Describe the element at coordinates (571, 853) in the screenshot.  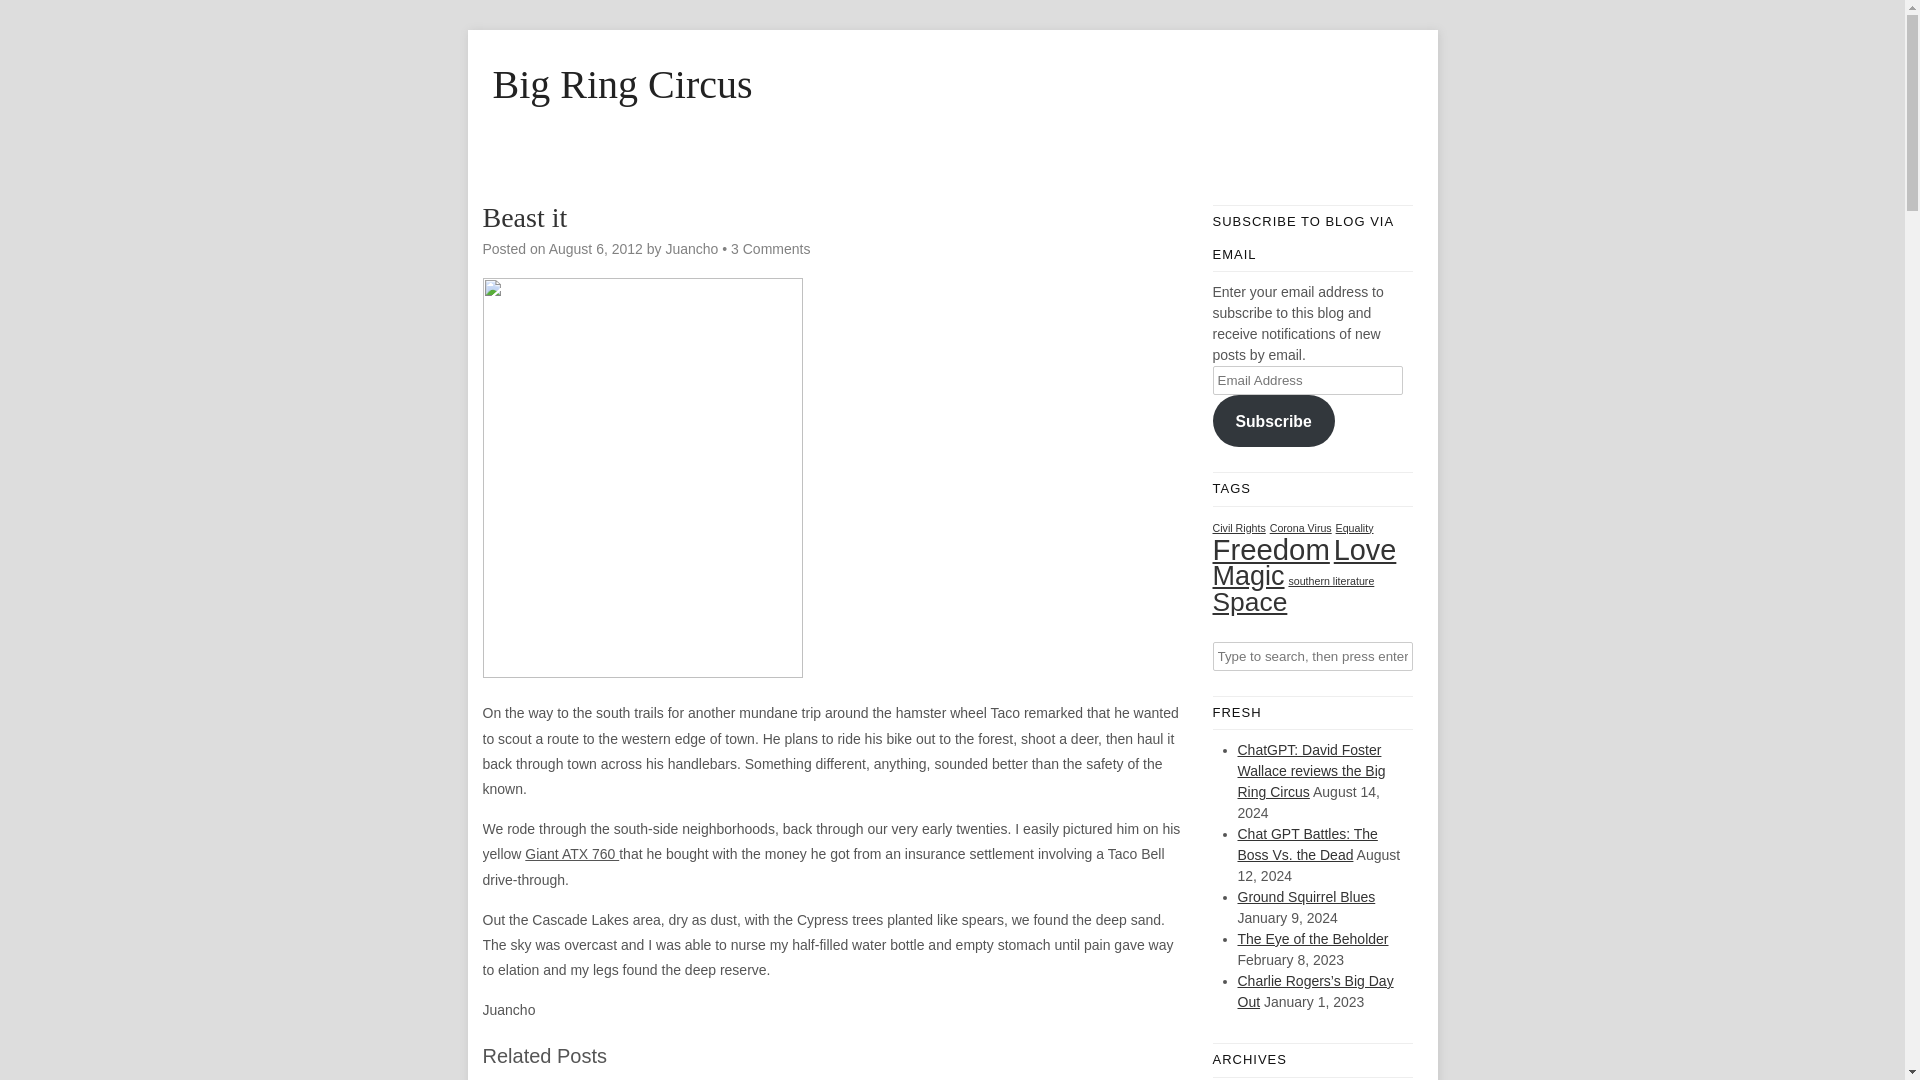
I see `Giant ATX 760` at that location.